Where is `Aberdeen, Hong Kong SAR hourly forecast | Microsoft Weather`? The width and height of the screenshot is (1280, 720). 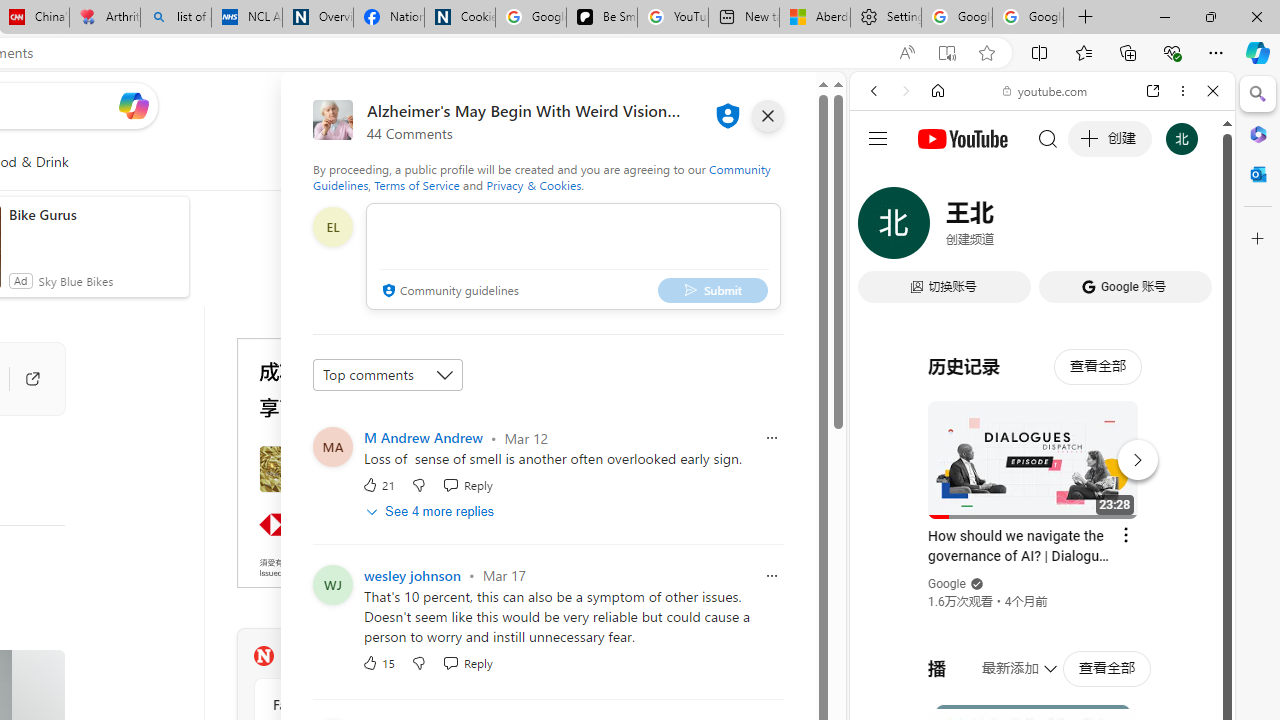 Aberdeen, Hong Kong SAR hourly forecast | Microsoft Weather is located at coordinates (814, 18).